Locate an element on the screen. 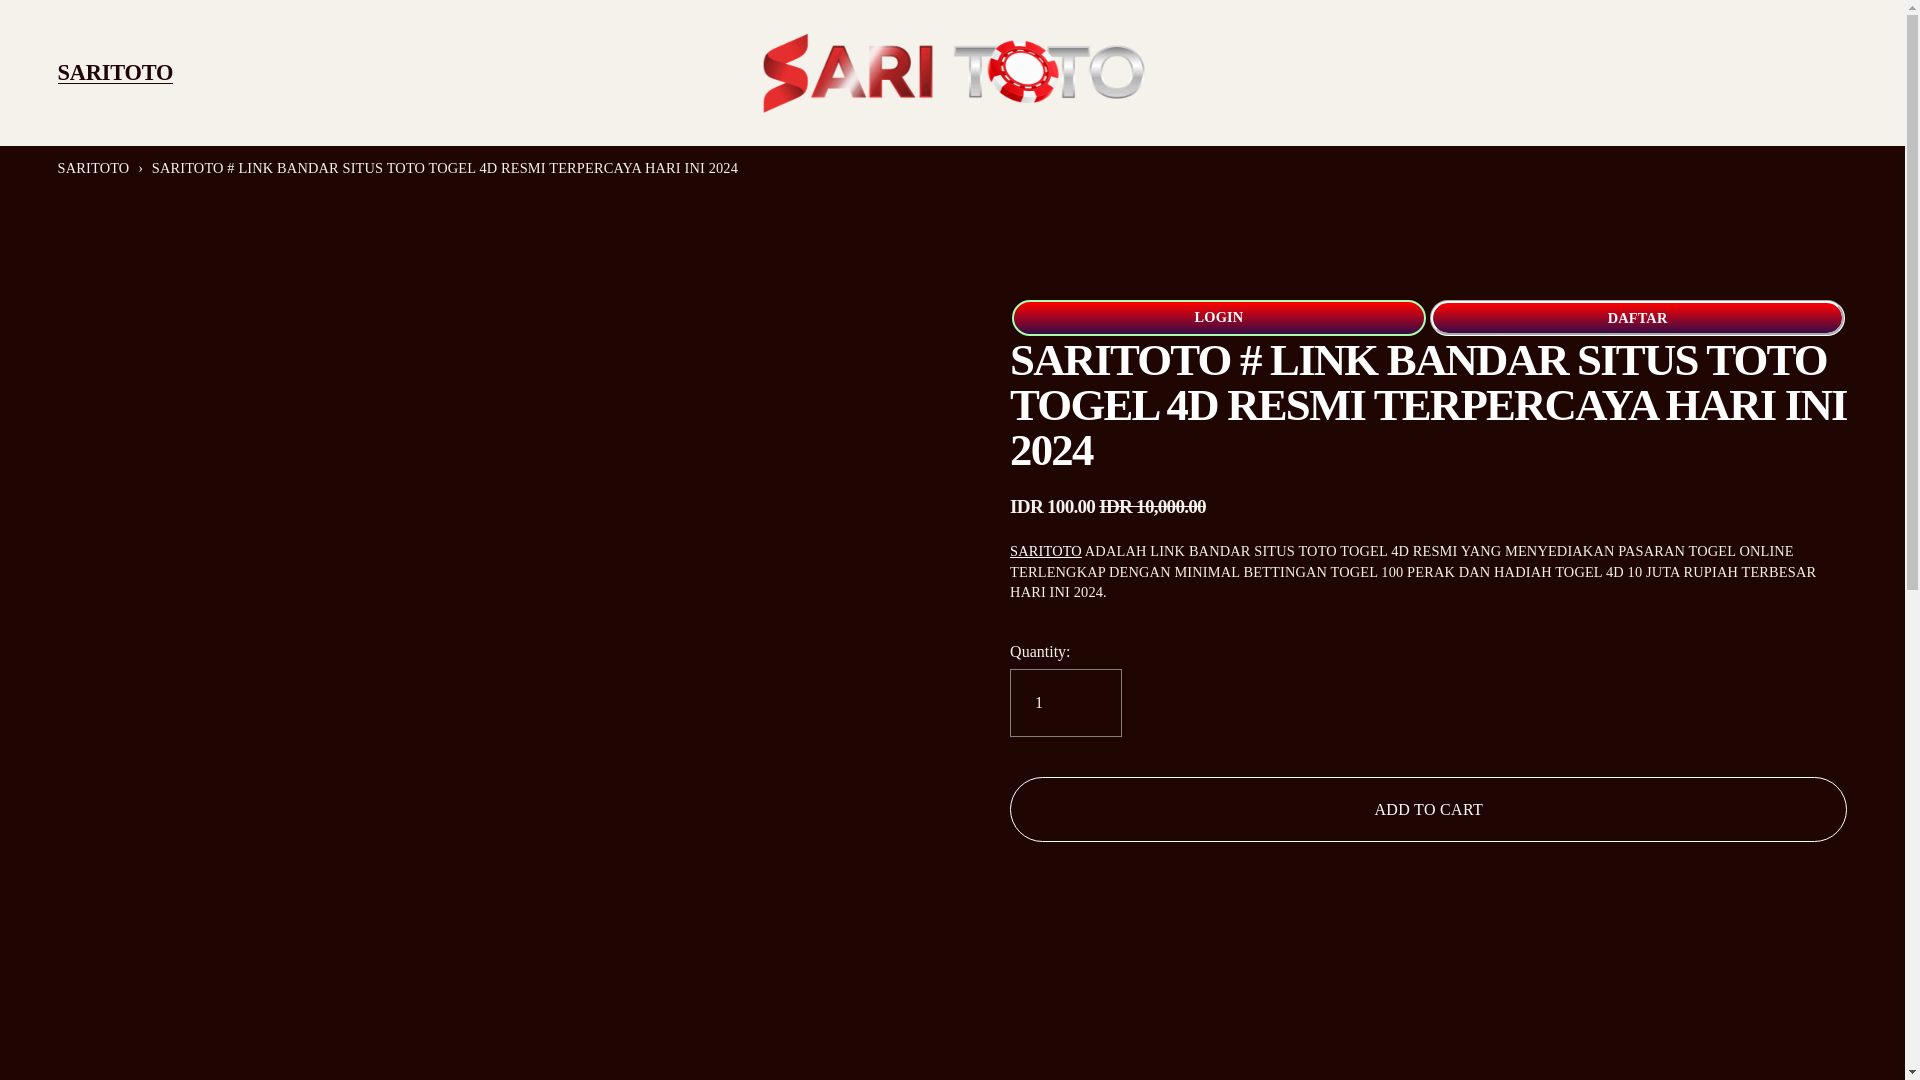 The width and height of the screenshot is (1920, 1080). 1 is located at coordinates (1065, 702).